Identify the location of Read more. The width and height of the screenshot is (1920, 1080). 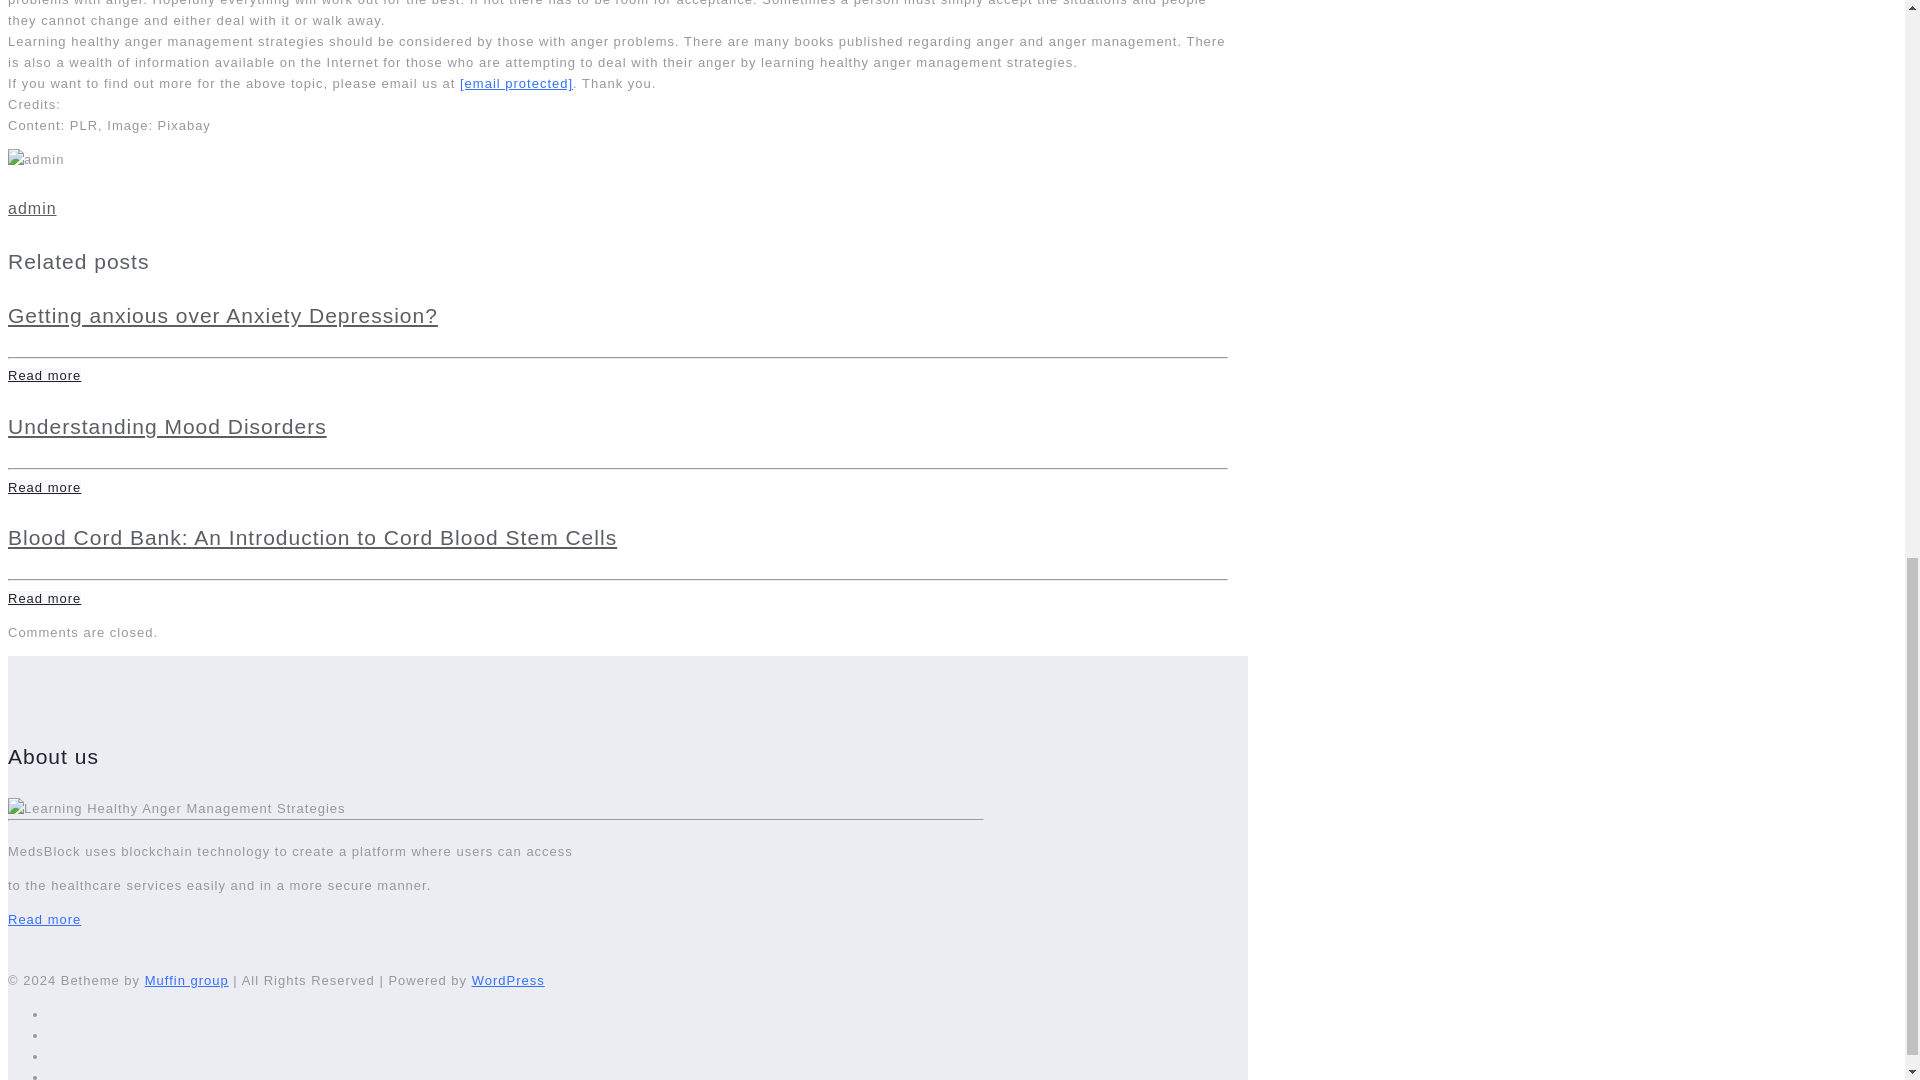
(44, 376).